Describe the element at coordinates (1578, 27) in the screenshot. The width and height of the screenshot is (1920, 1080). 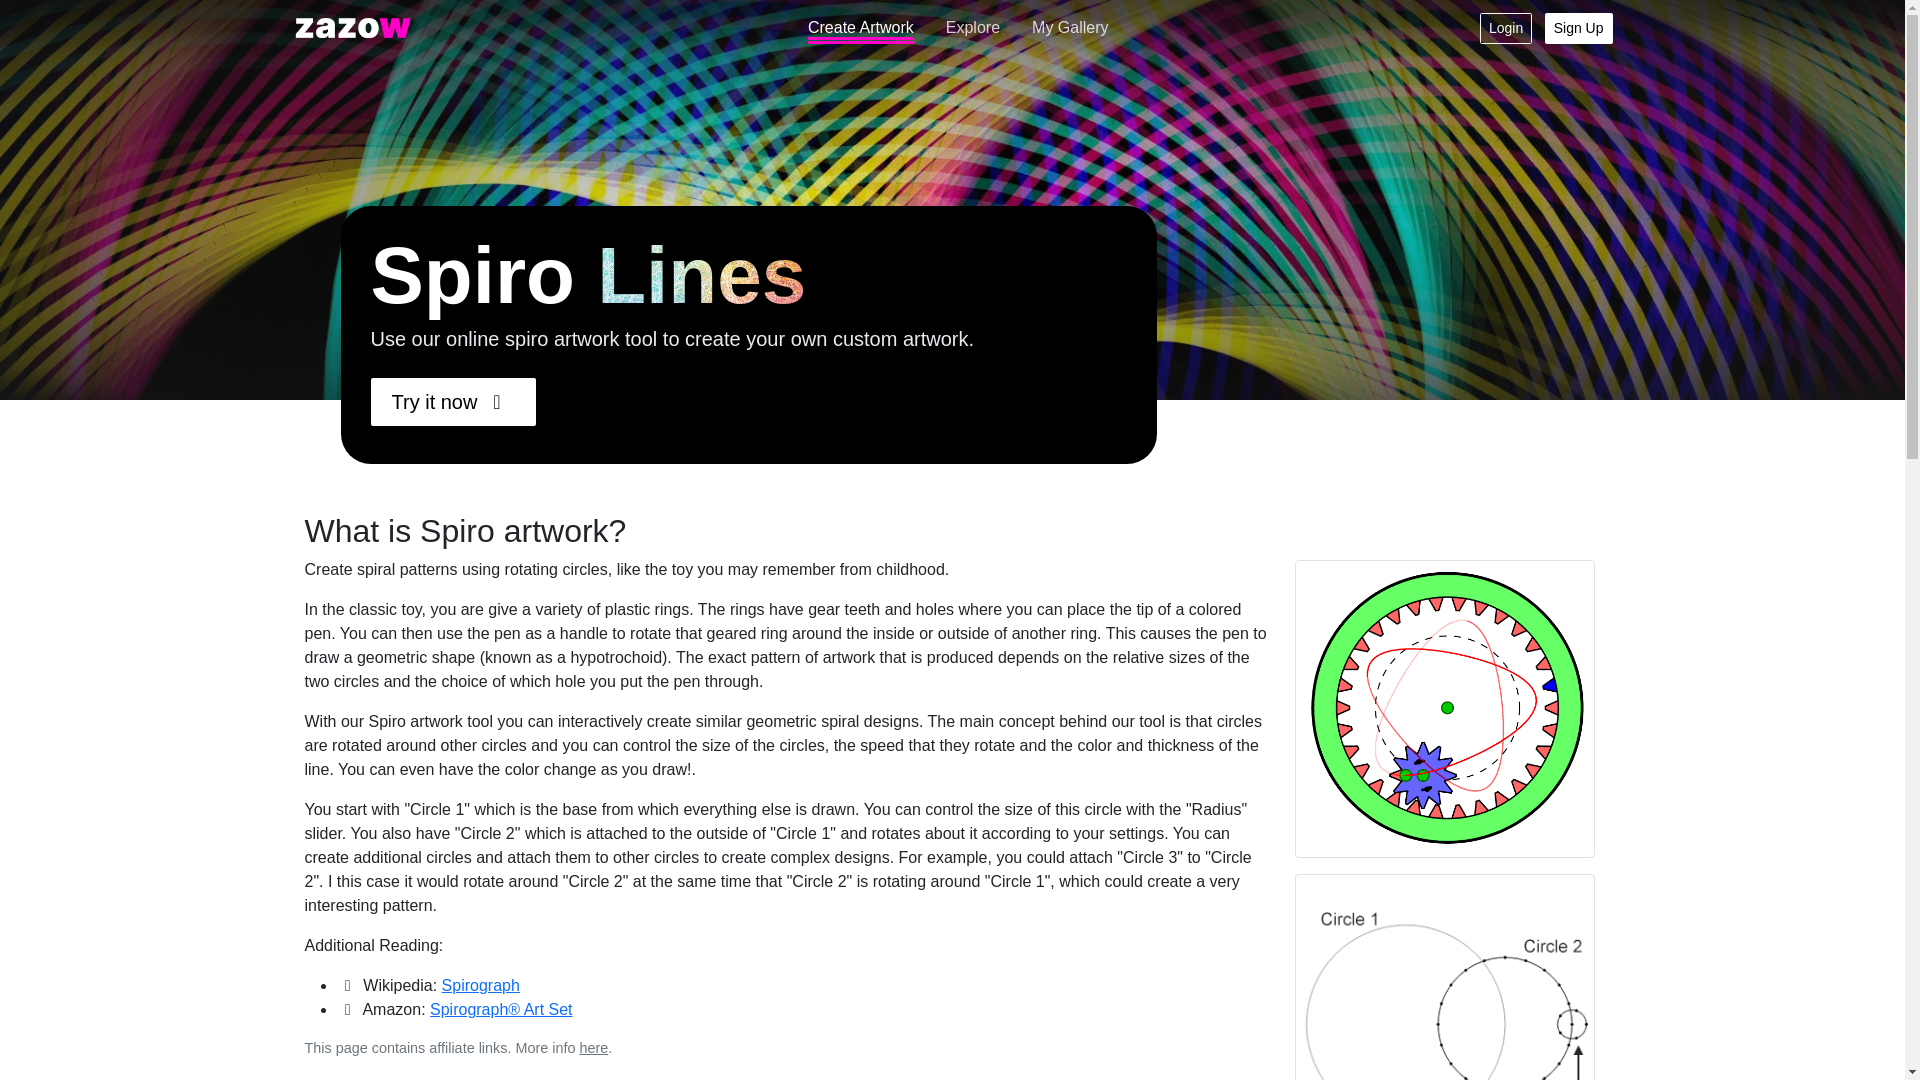
I see `Sign Up` at that location.